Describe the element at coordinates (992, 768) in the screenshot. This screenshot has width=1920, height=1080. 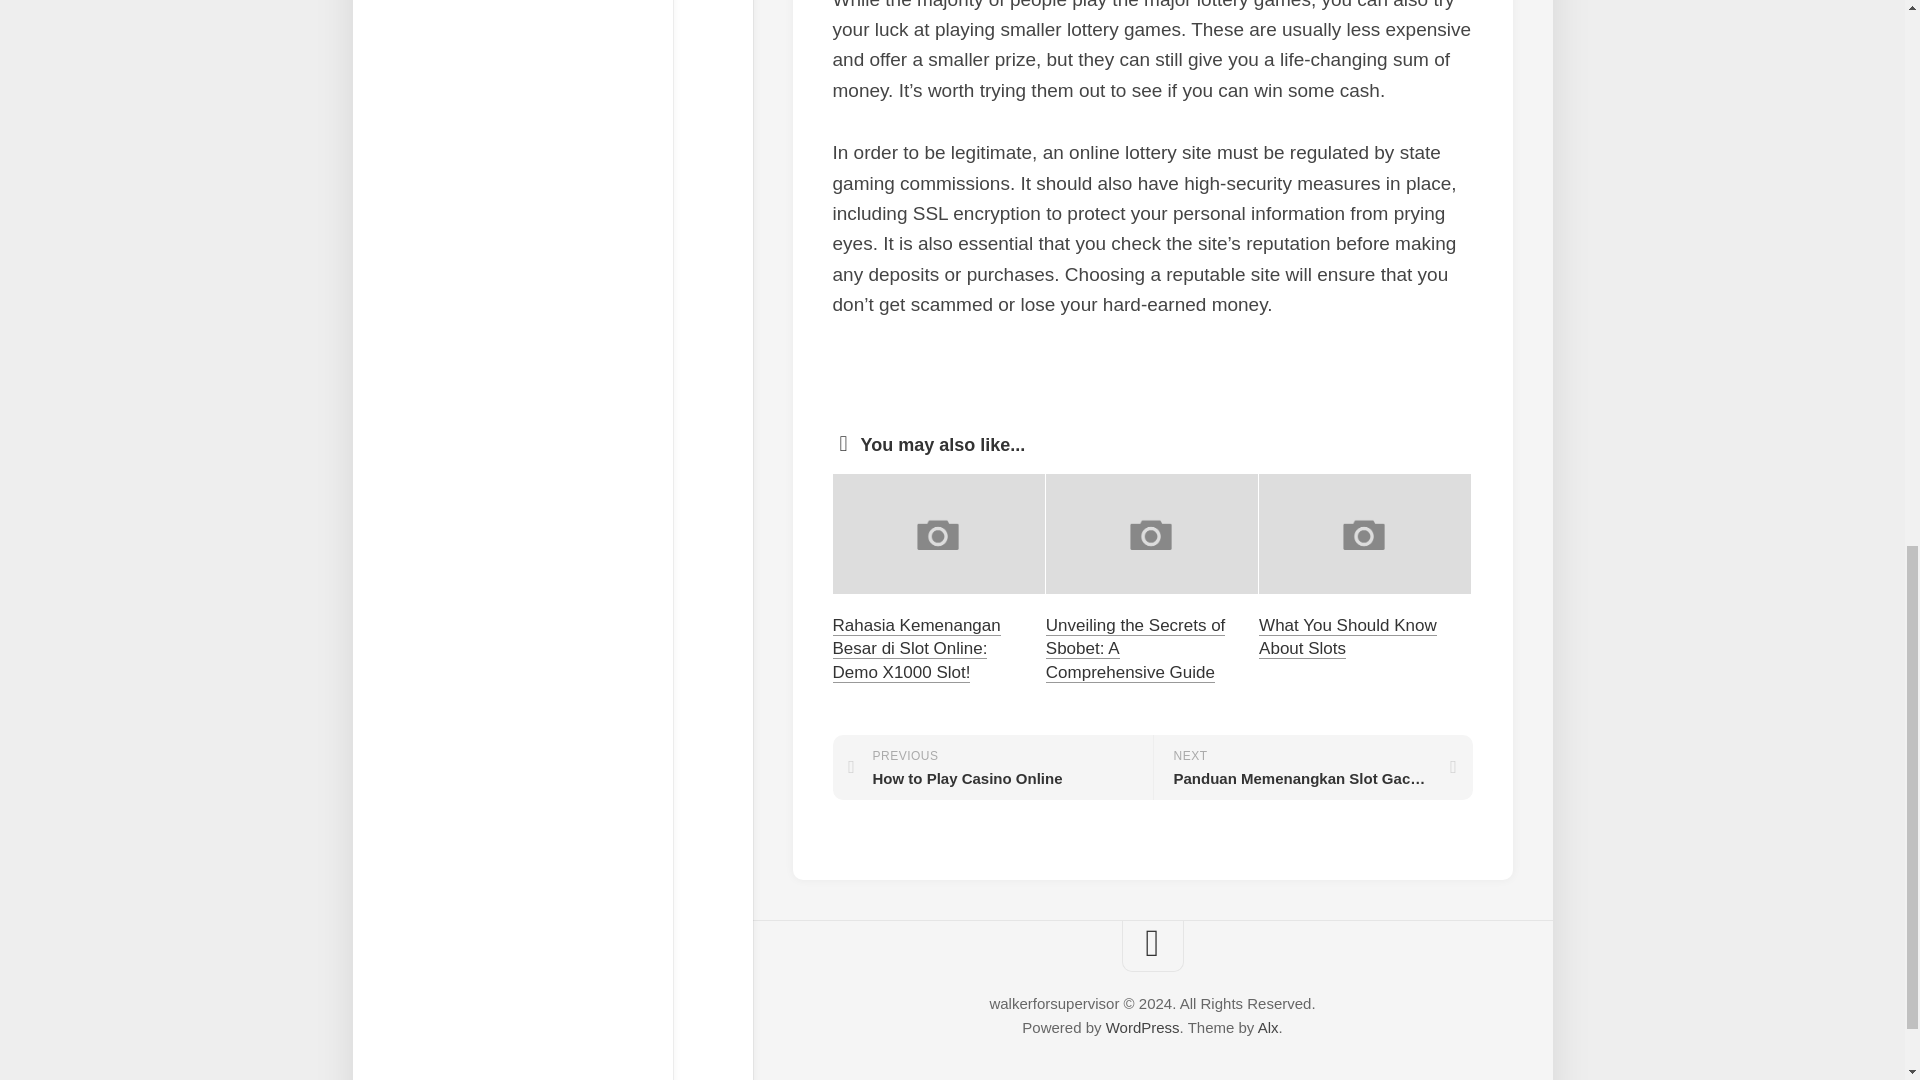
I see `Alx` at that location.